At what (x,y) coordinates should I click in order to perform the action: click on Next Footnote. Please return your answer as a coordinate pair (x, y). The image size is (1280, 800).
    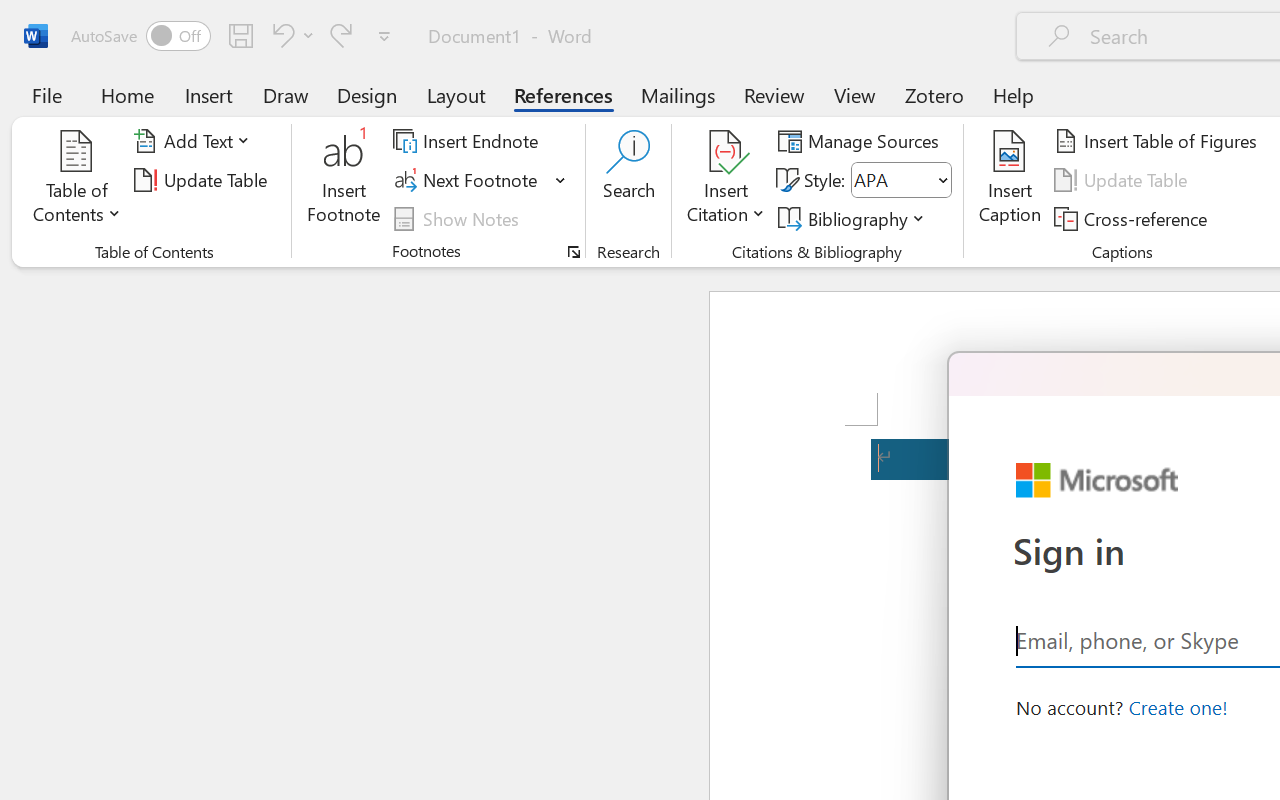
    Looking at the image, I should click on (480, 180).